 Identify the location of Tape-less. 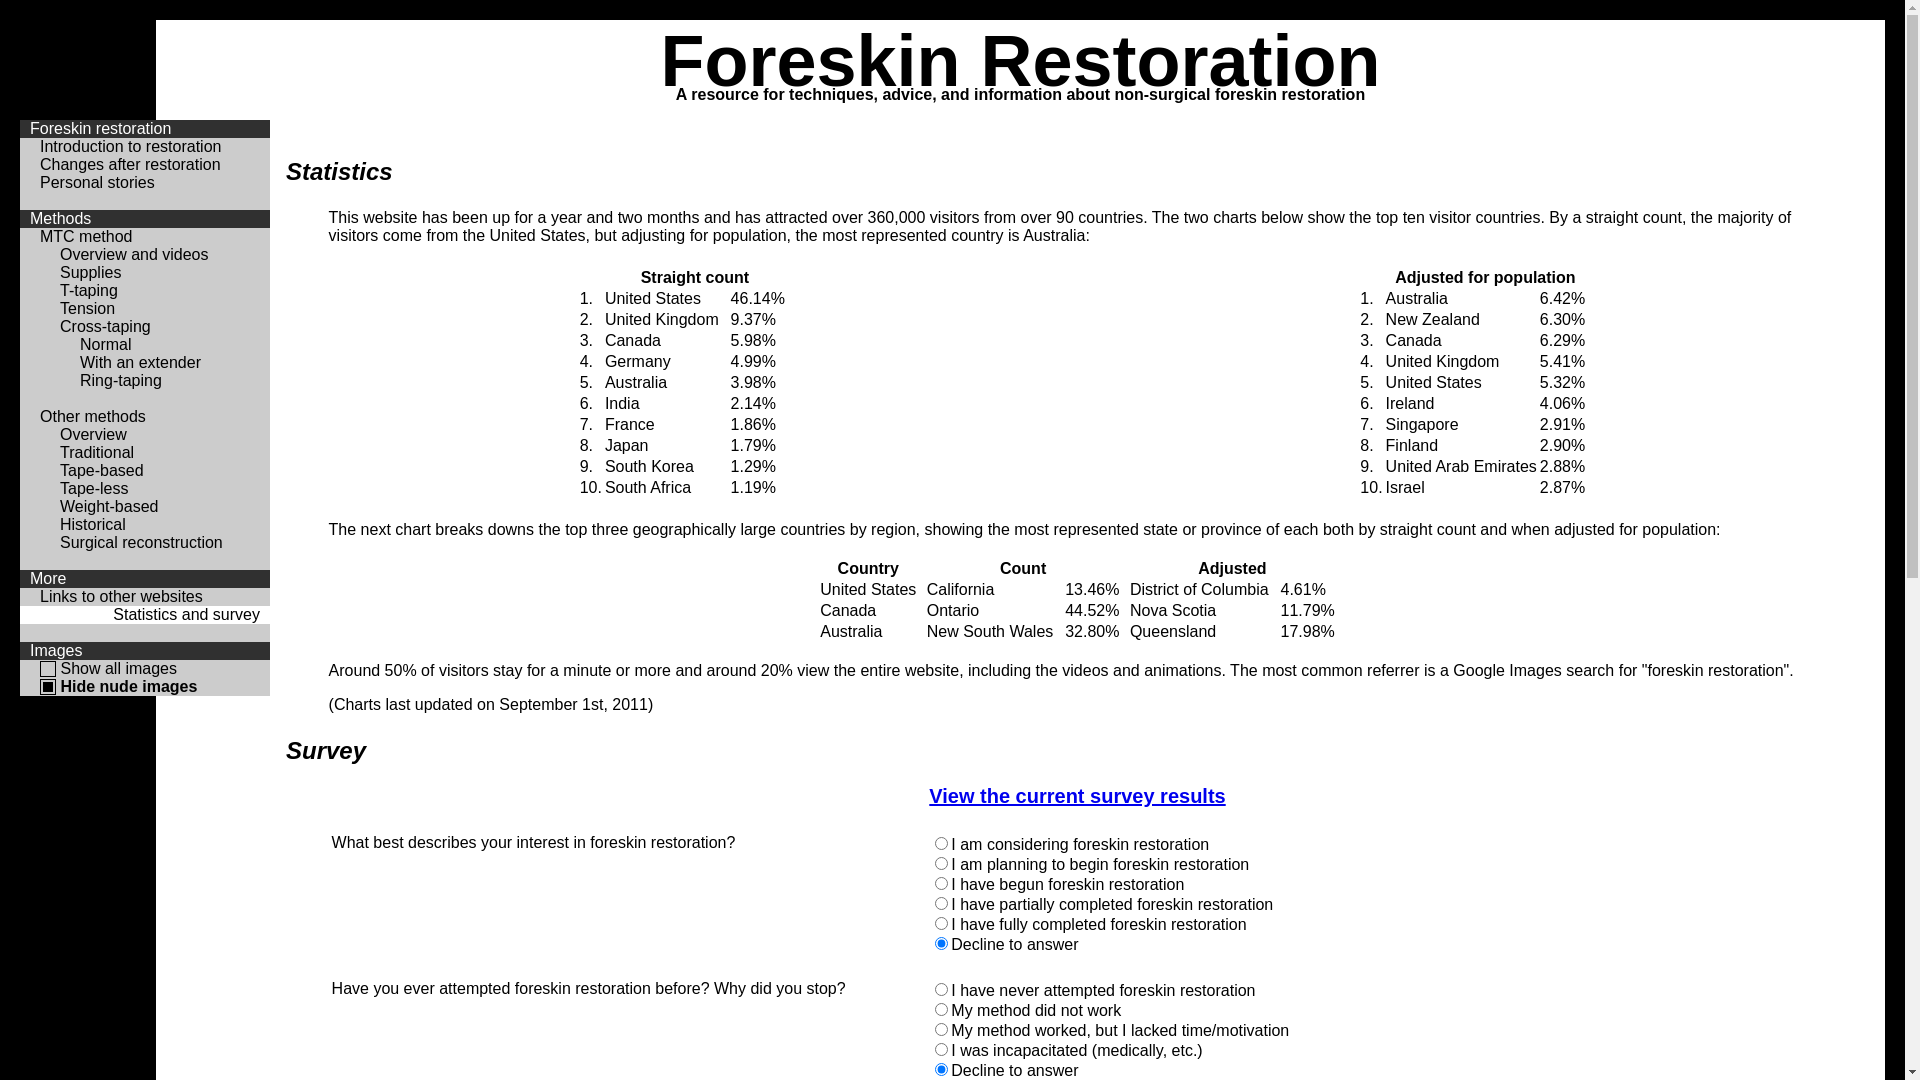
(94, 488).